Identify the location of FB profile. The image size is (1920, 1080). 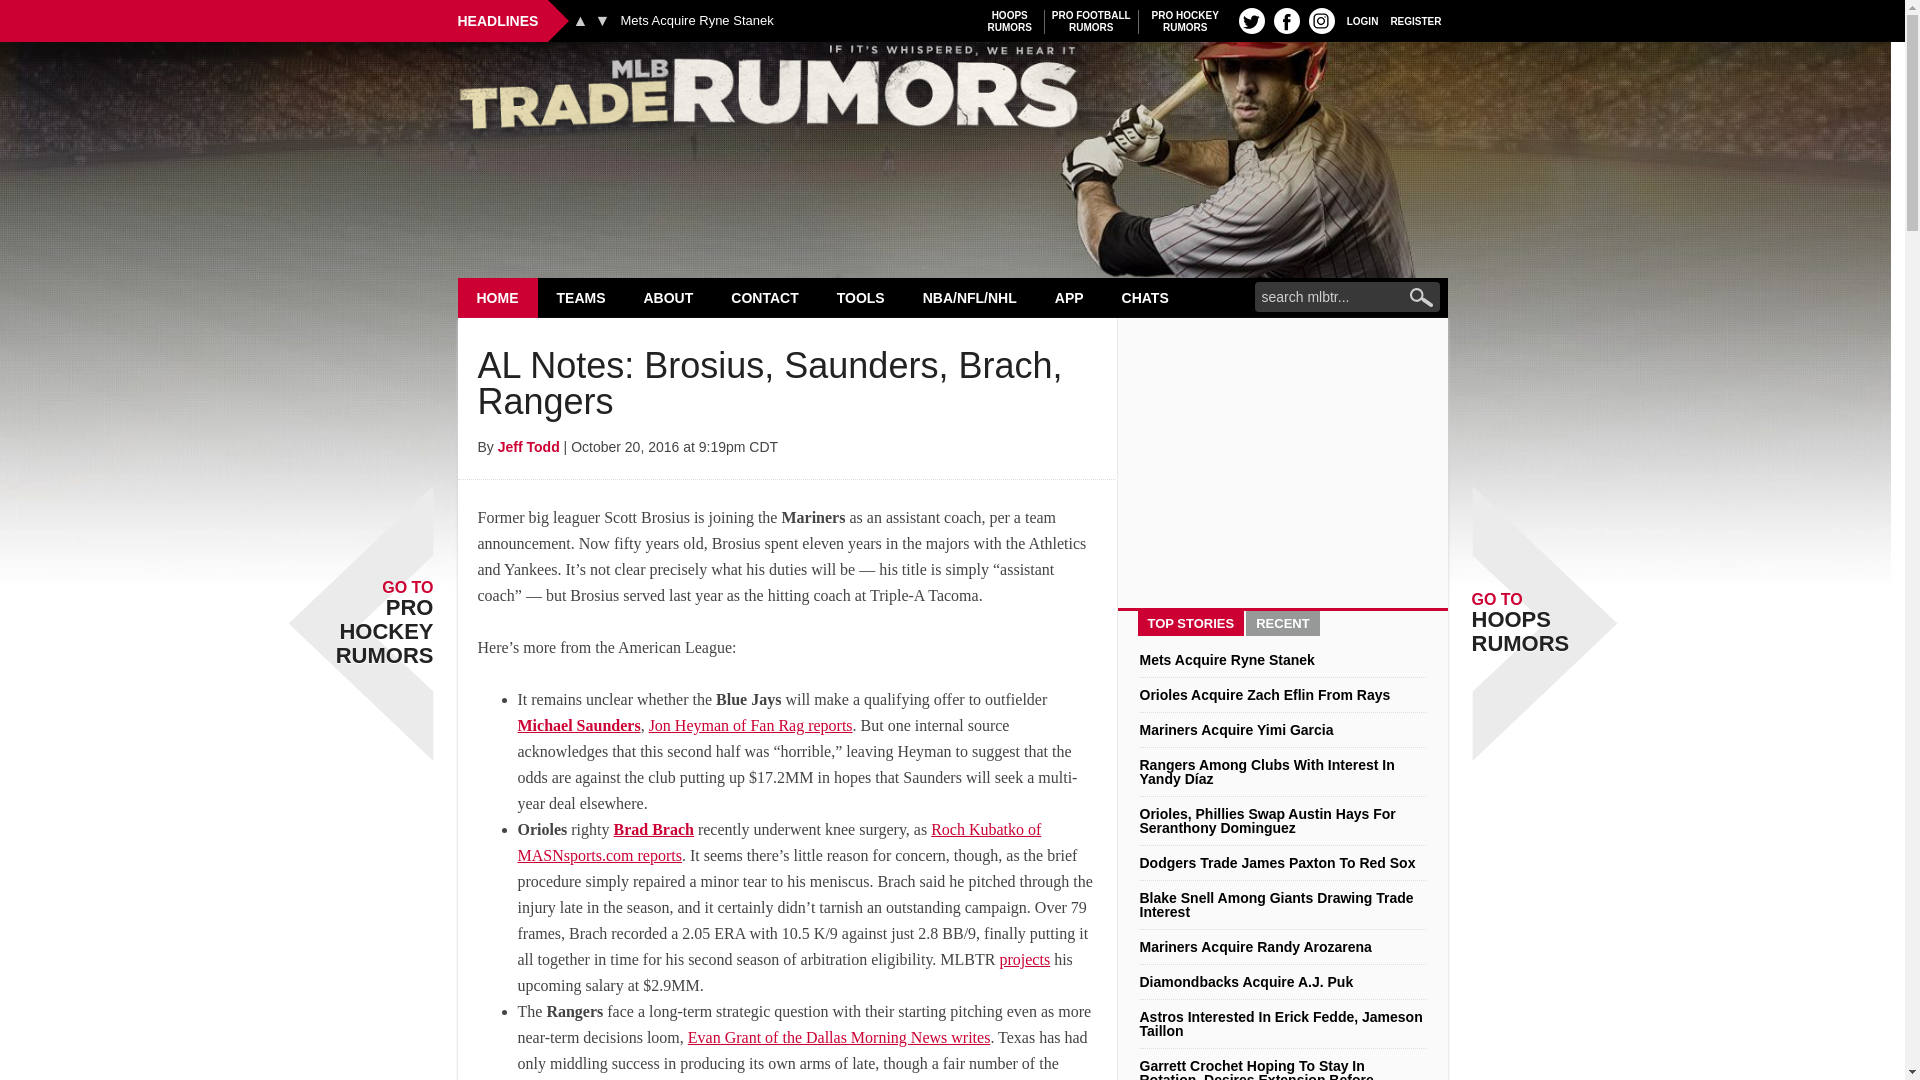
(1010, 21).